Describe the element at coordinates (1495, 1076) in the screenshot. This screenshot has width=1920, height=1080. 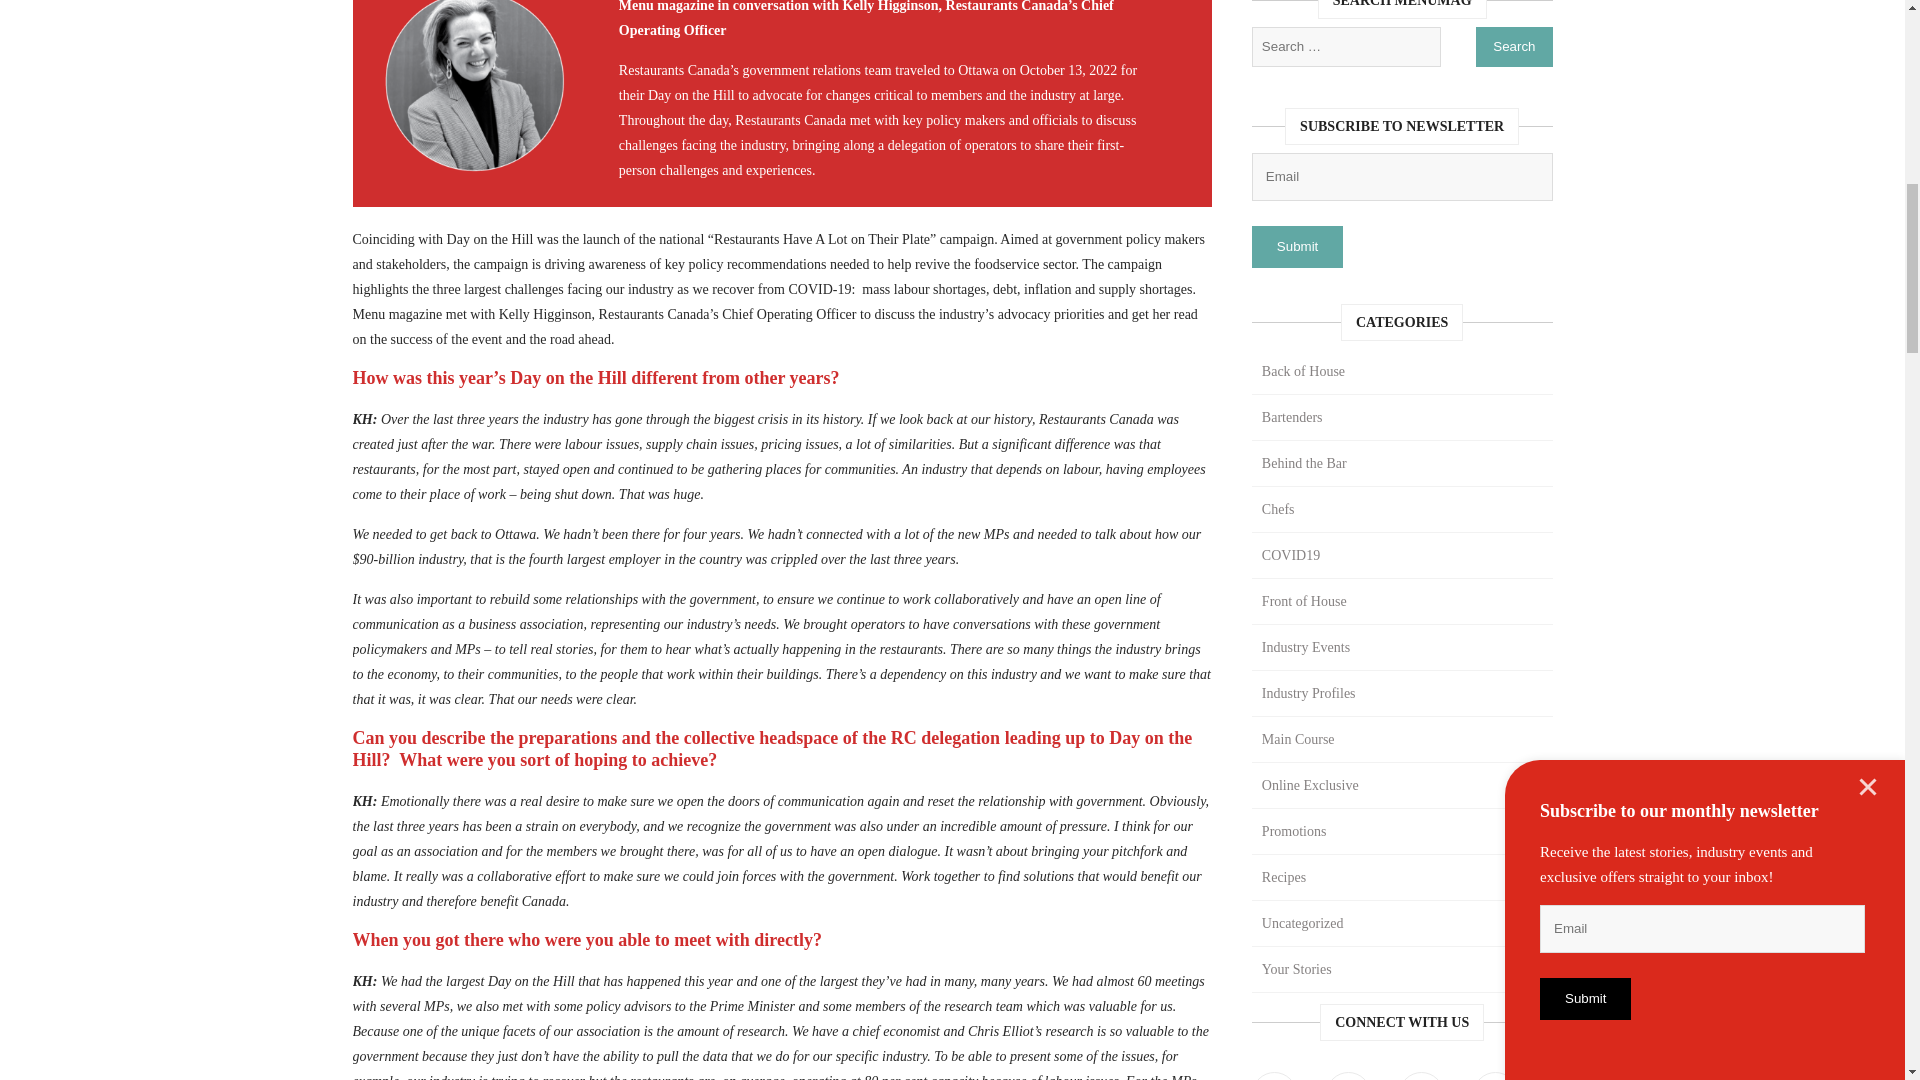
I see `youtube` at that location.